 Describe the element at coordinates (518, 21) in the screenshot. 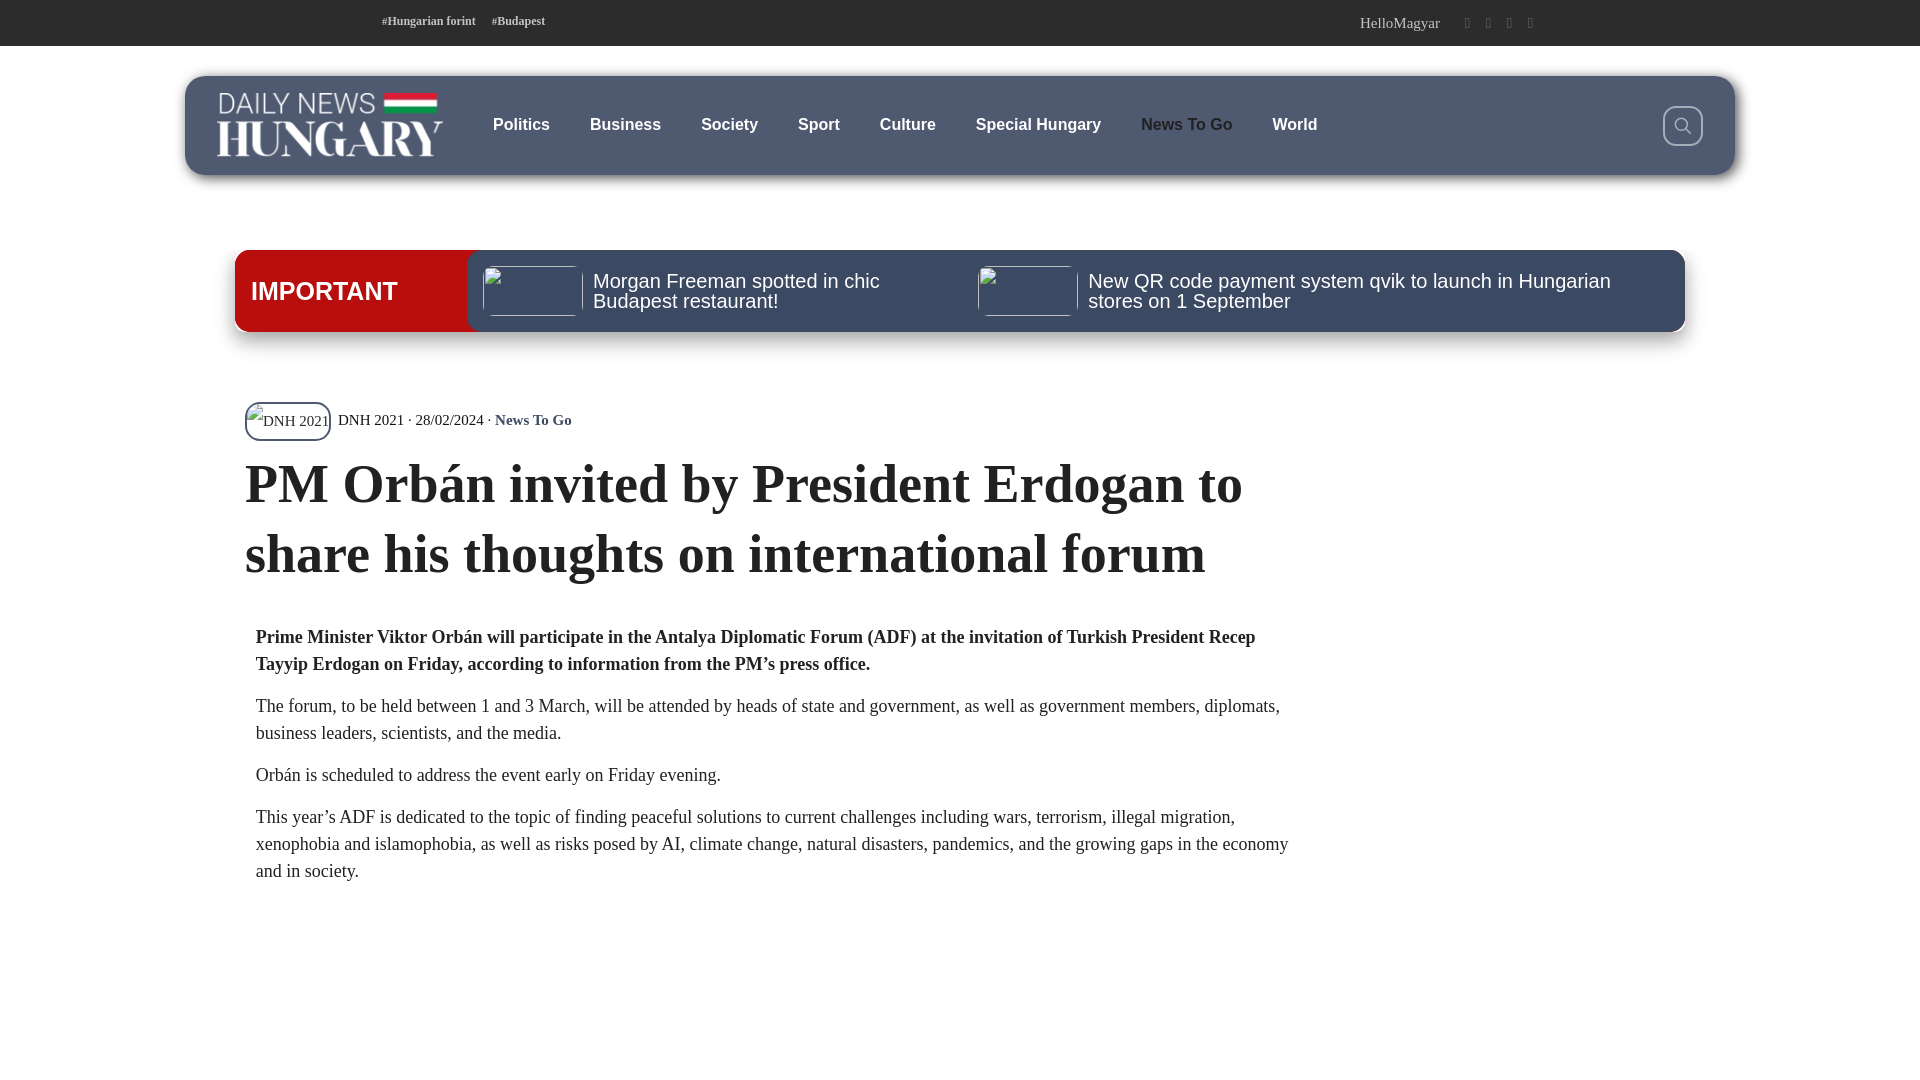

I see `Budapest` at that location.